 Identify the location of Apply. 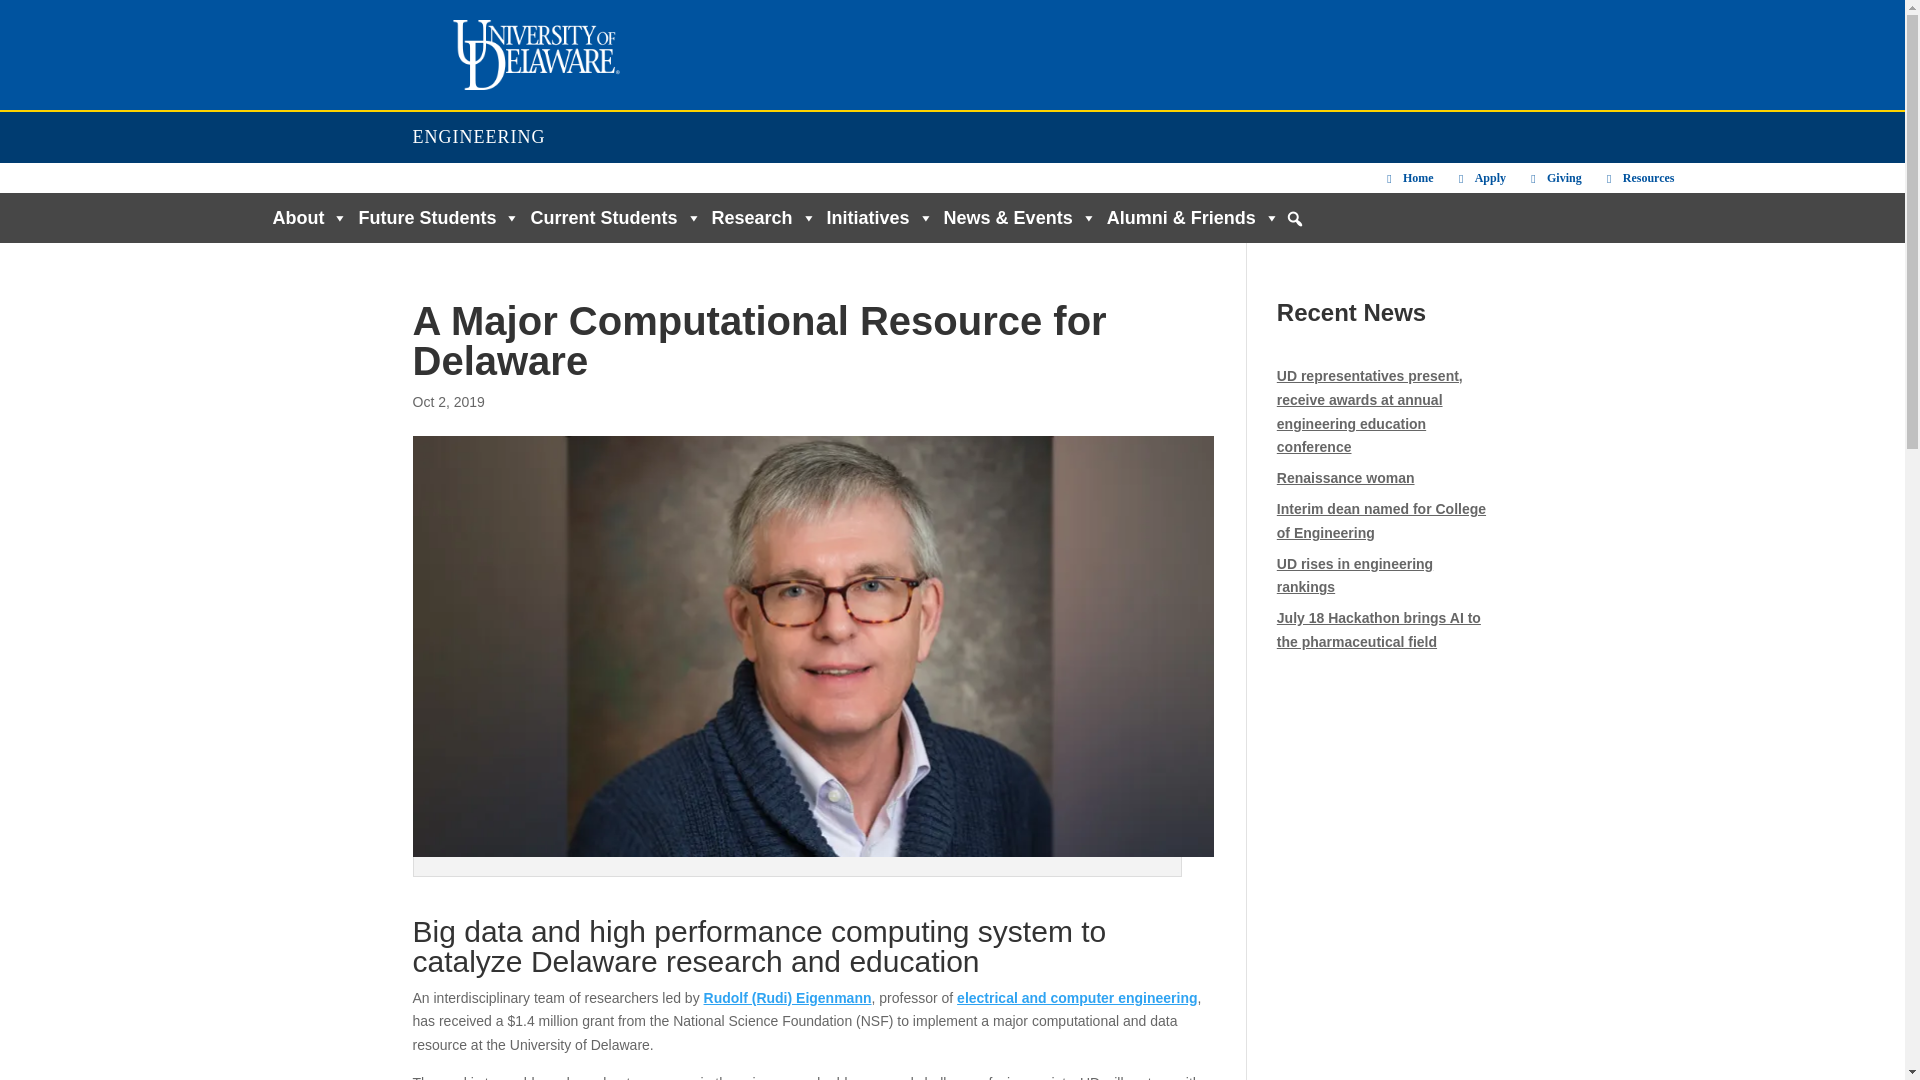
(1480, 178).